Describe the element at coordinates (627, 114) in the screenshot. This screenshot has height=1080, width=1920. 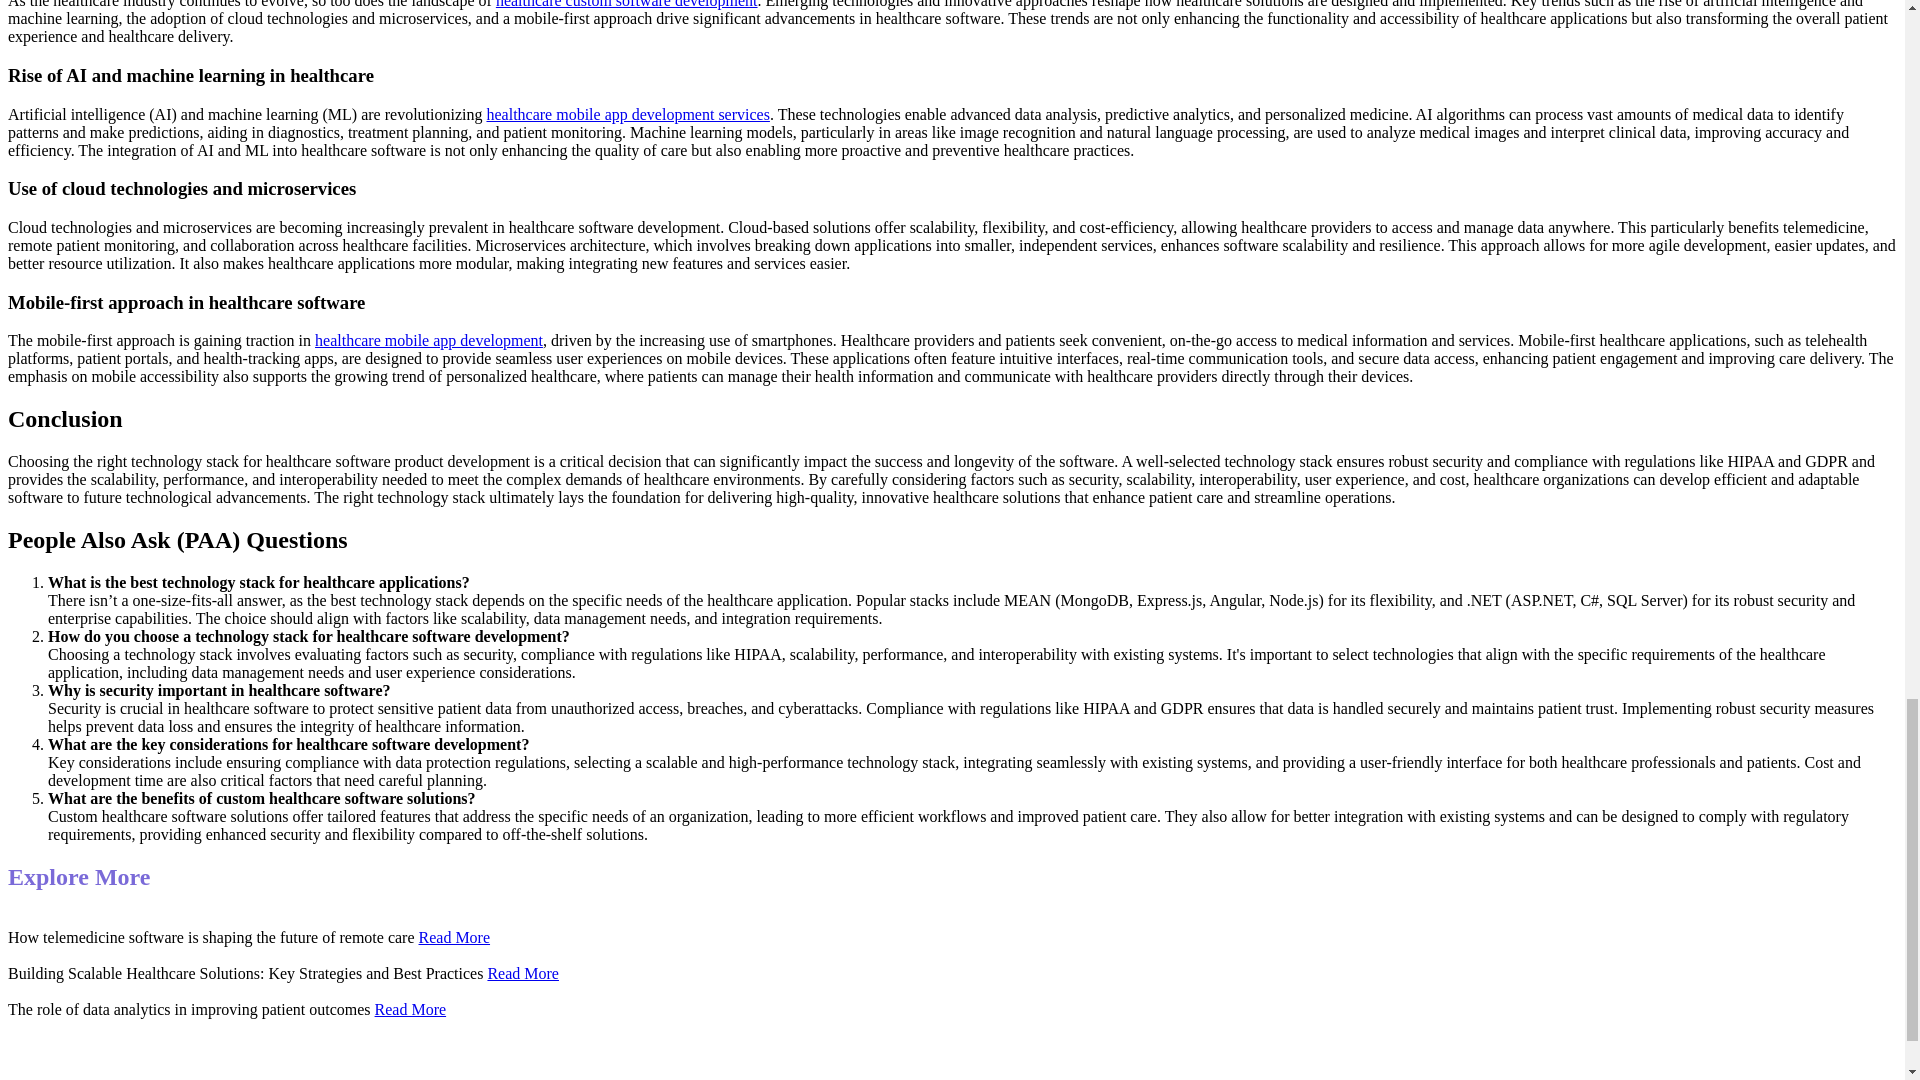
I see `healthcare mobile app development services` at that location.